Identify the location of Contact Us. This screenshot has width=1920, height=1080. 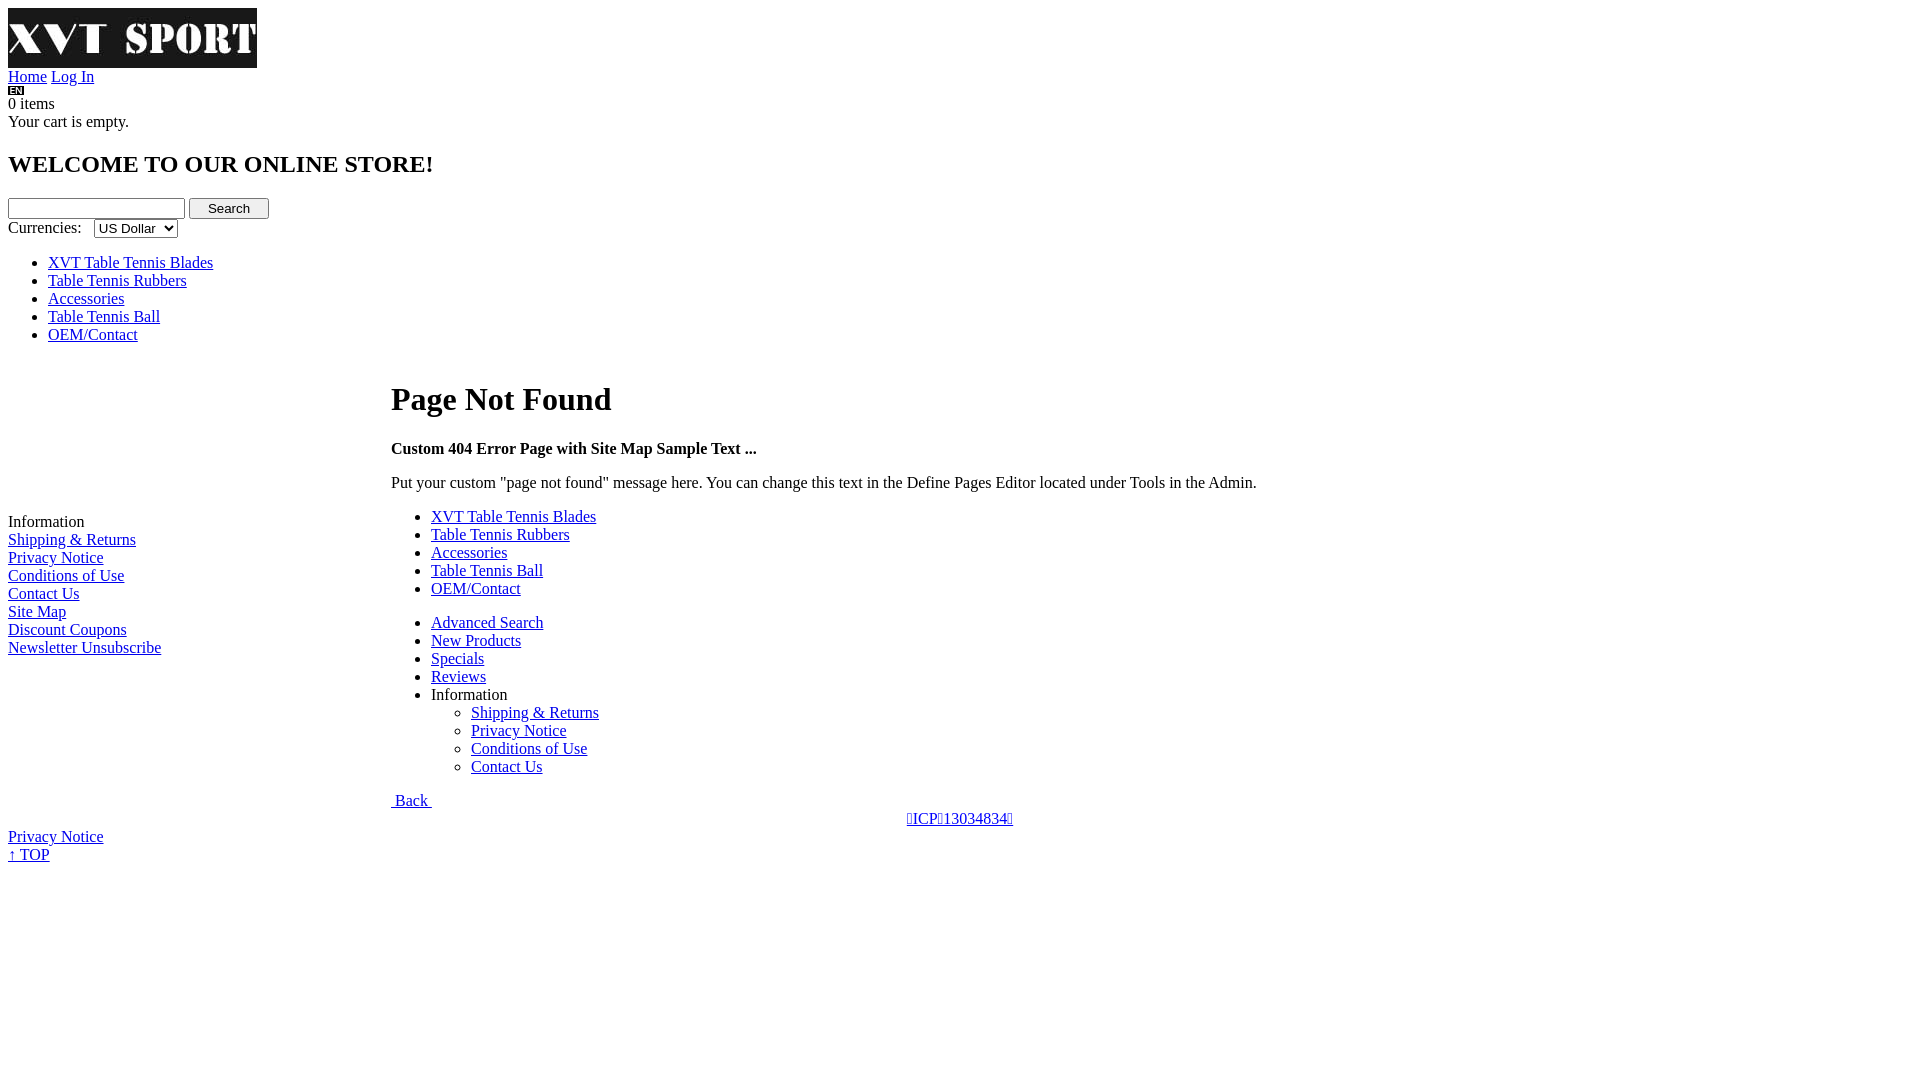
(44, 594).